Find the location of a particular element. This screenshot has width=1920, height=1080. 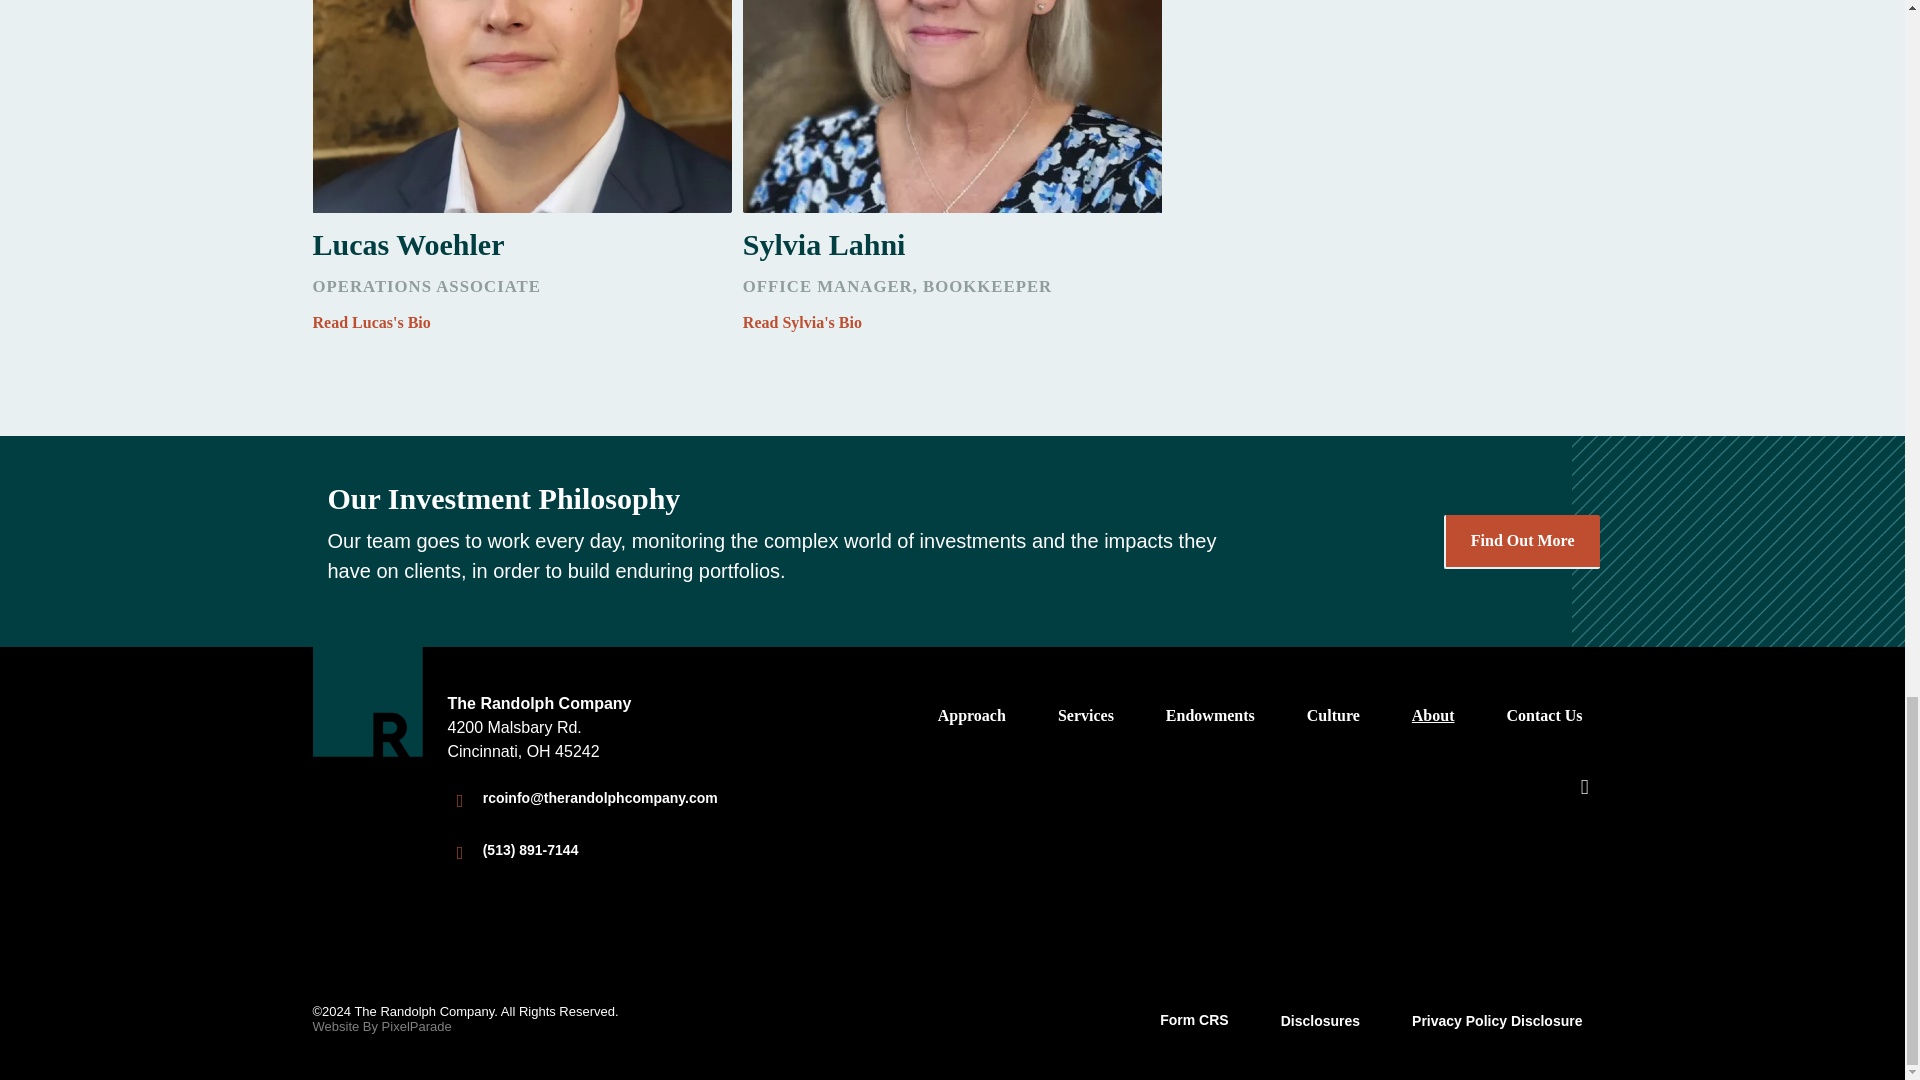

Endowments is located at coordinates (1210, 716).